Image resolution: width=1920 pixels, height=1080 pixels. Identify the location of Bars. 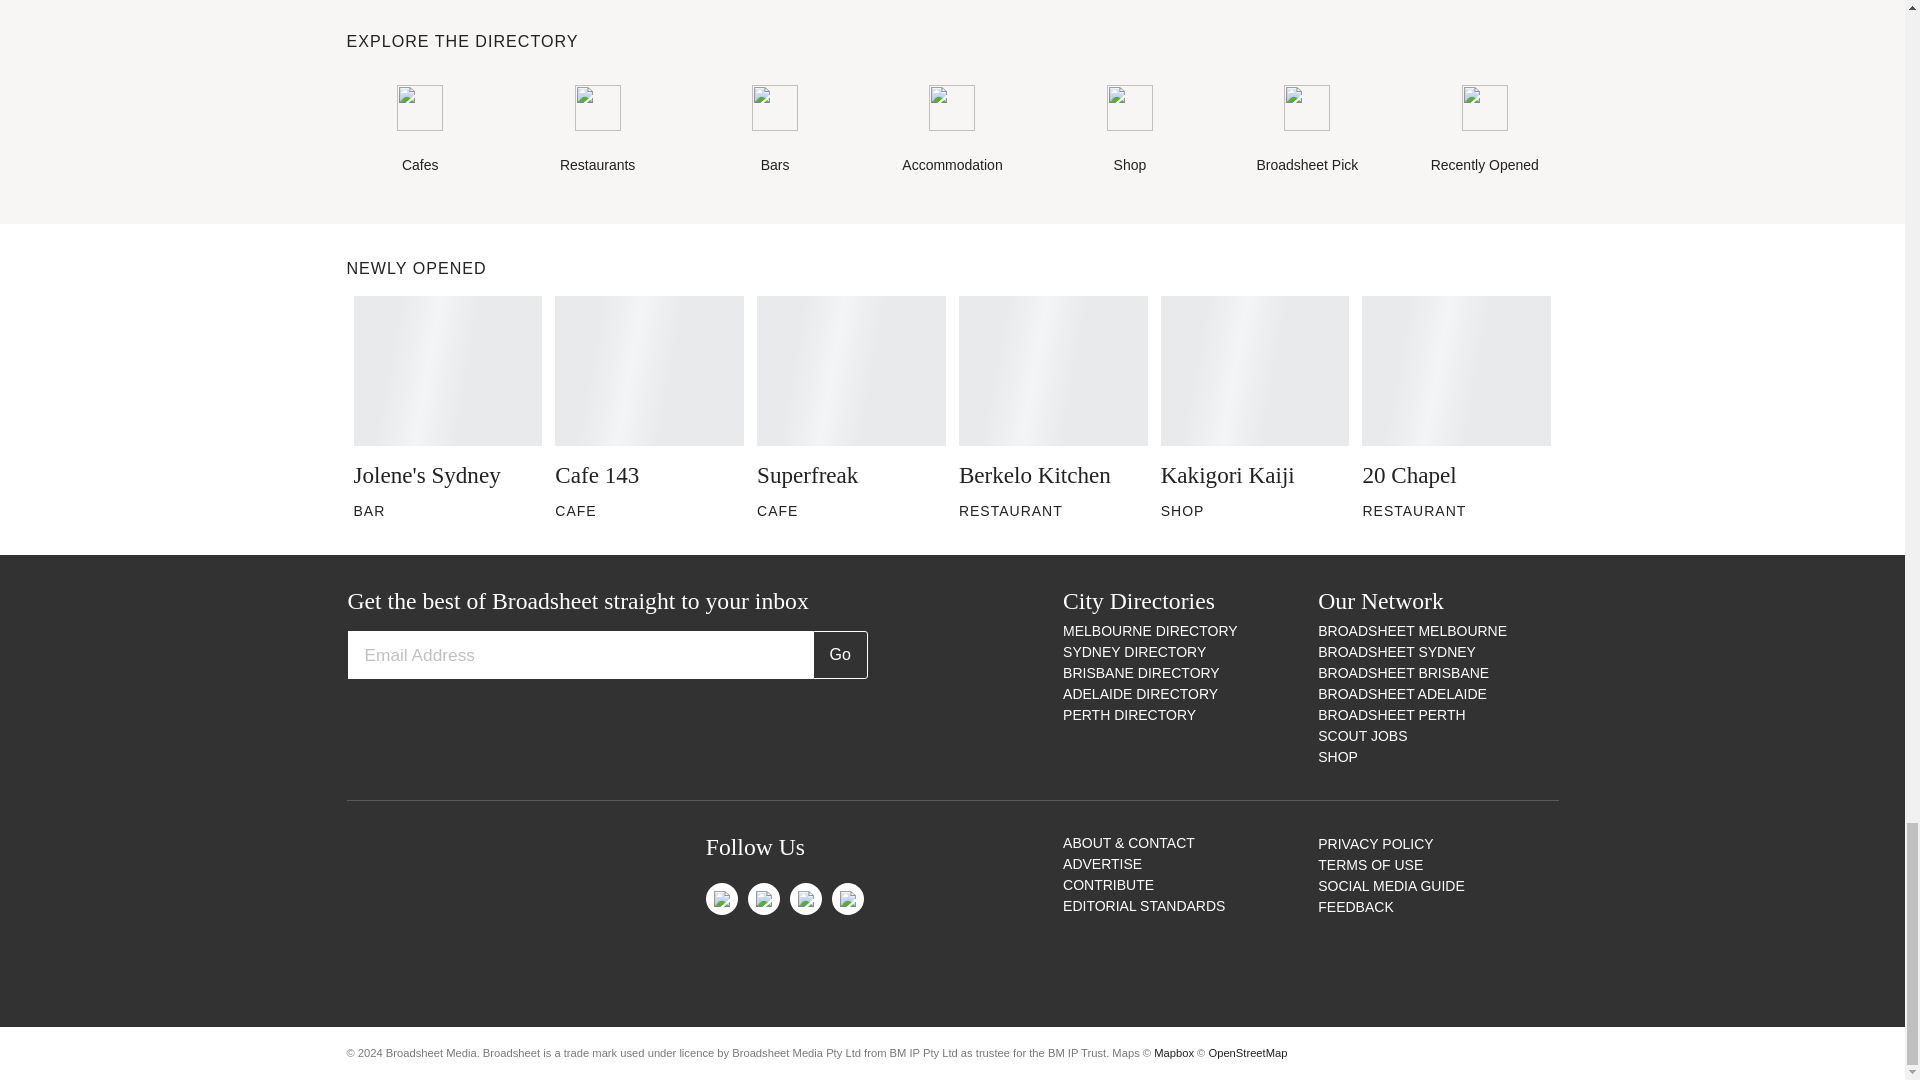
(774, 130).